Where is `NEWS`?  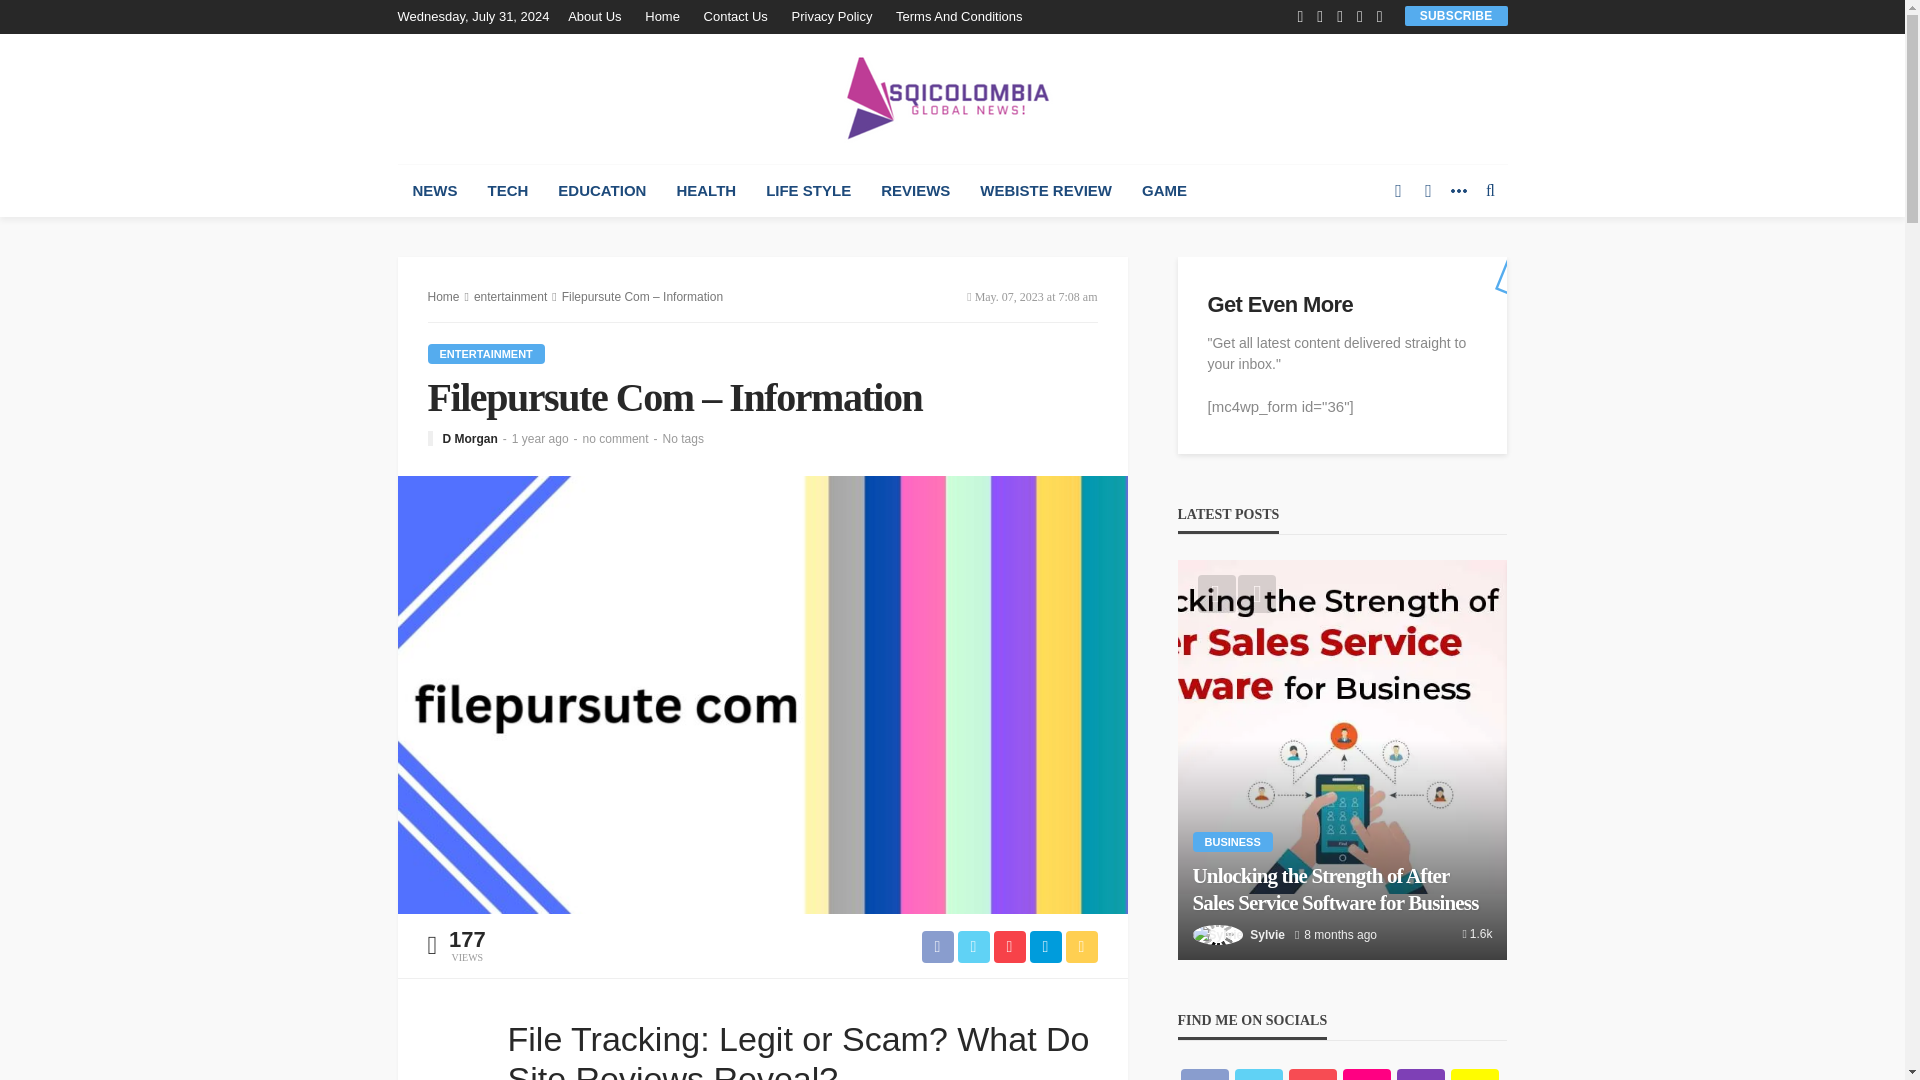
NEWS is located at coordinates (434, 191).